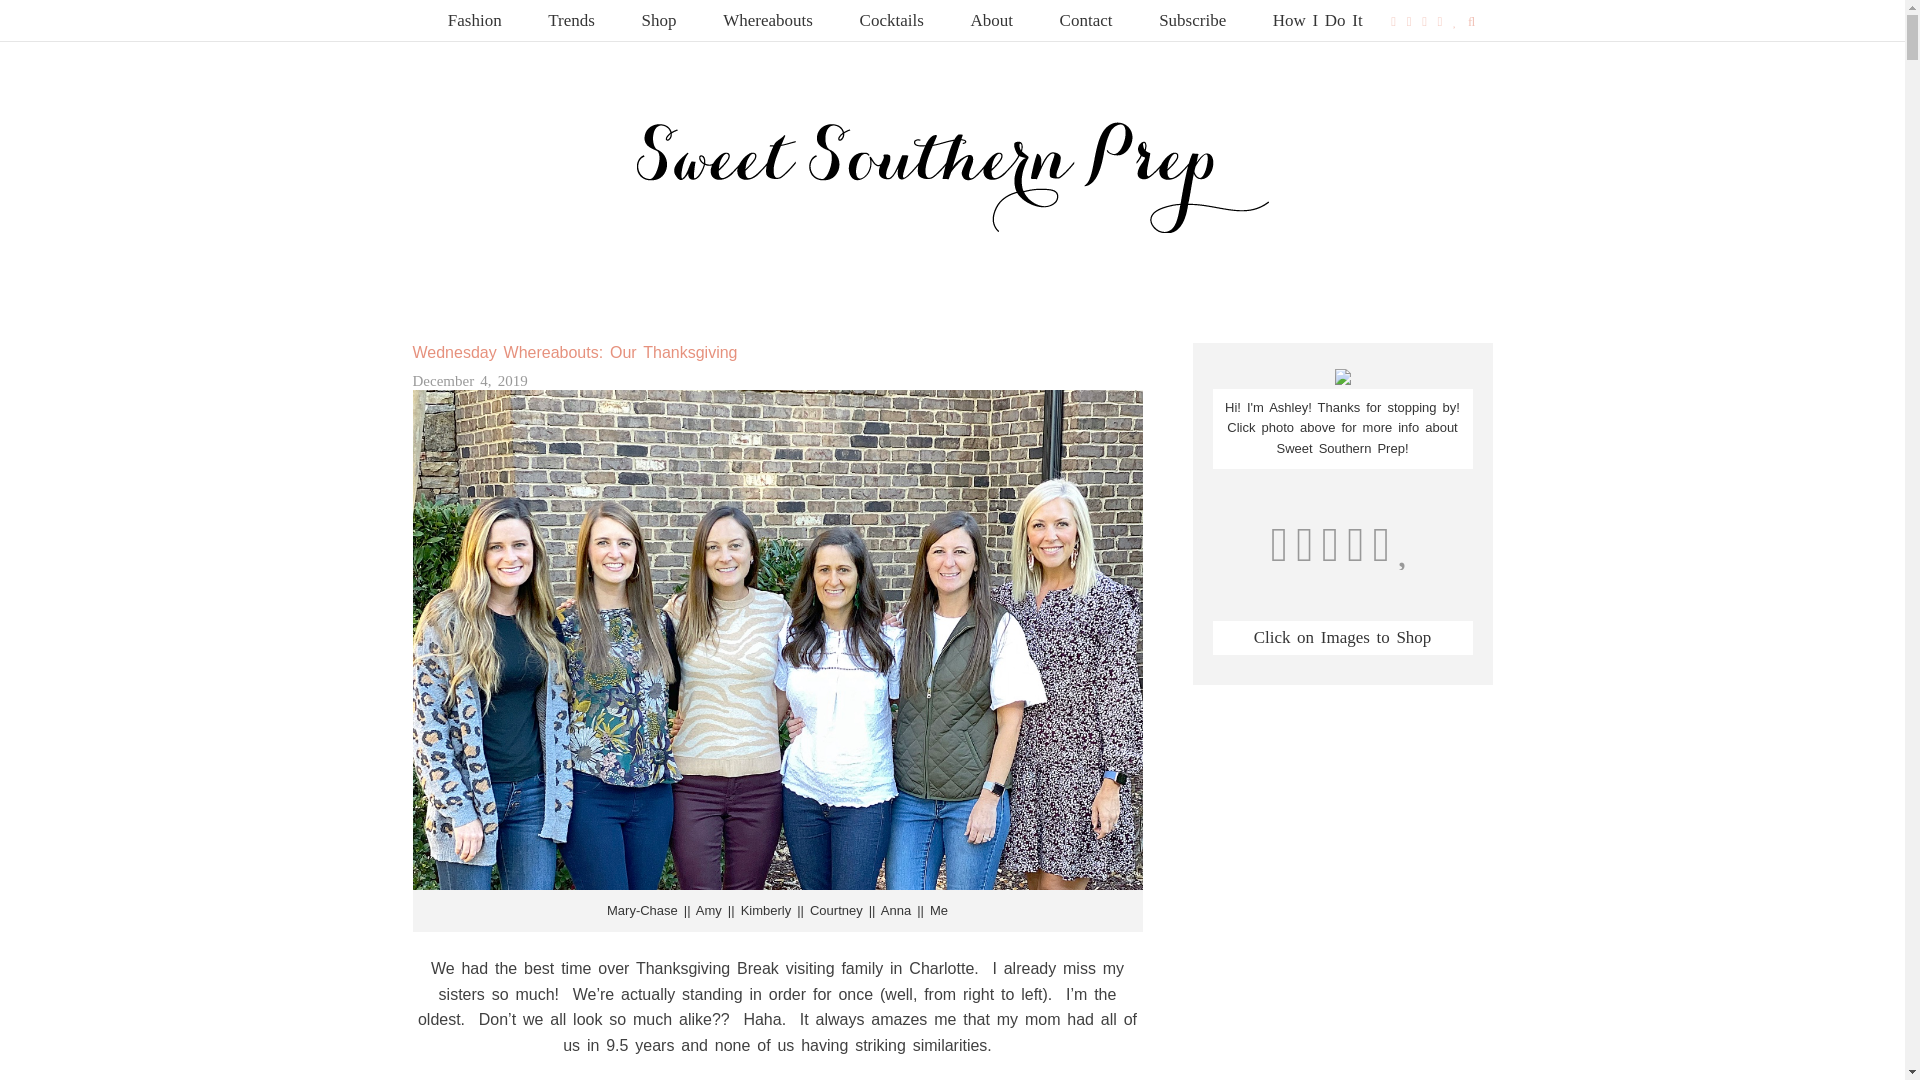 This screenshot has width=1920, height=1080. I want to click on How I Do It, so click(1318, 20).